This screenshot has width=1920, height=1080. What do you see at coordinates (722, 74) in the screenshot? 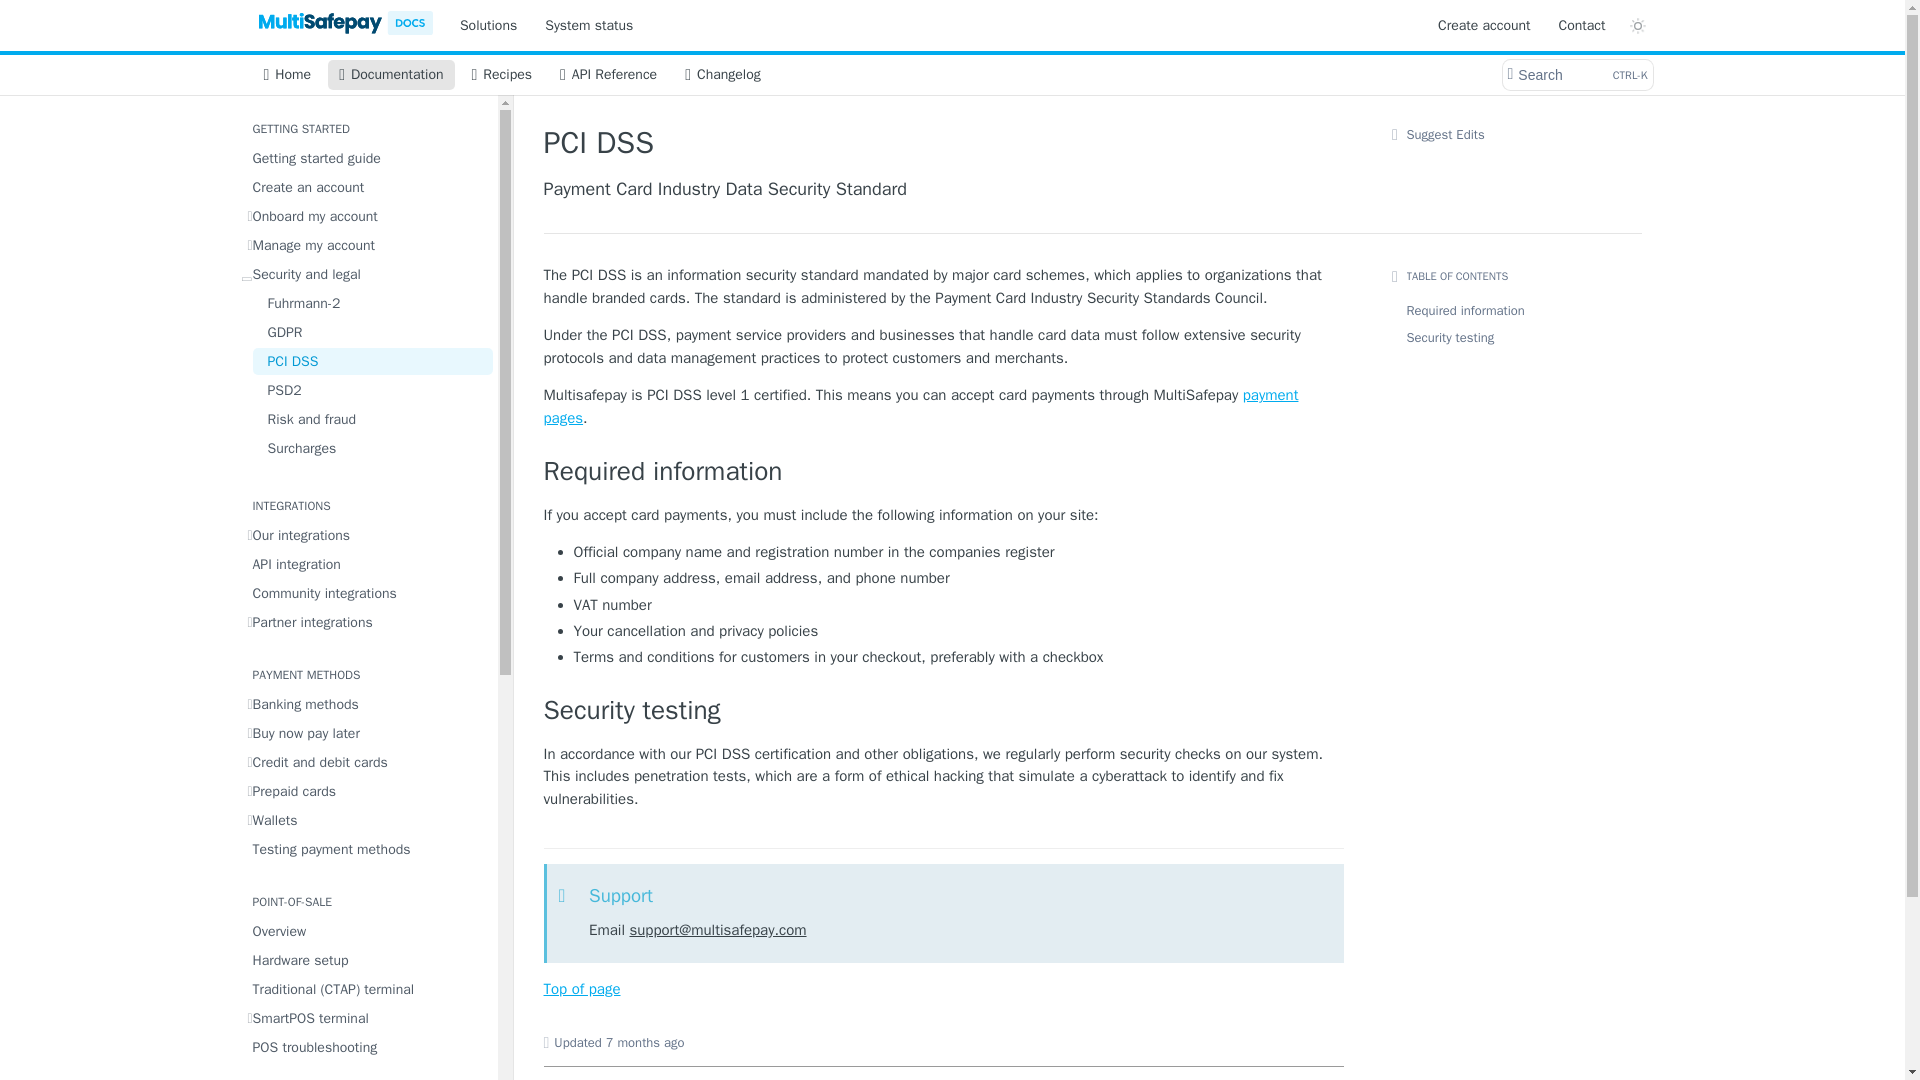
I see `Changelog` at bounding box center [722, 74].